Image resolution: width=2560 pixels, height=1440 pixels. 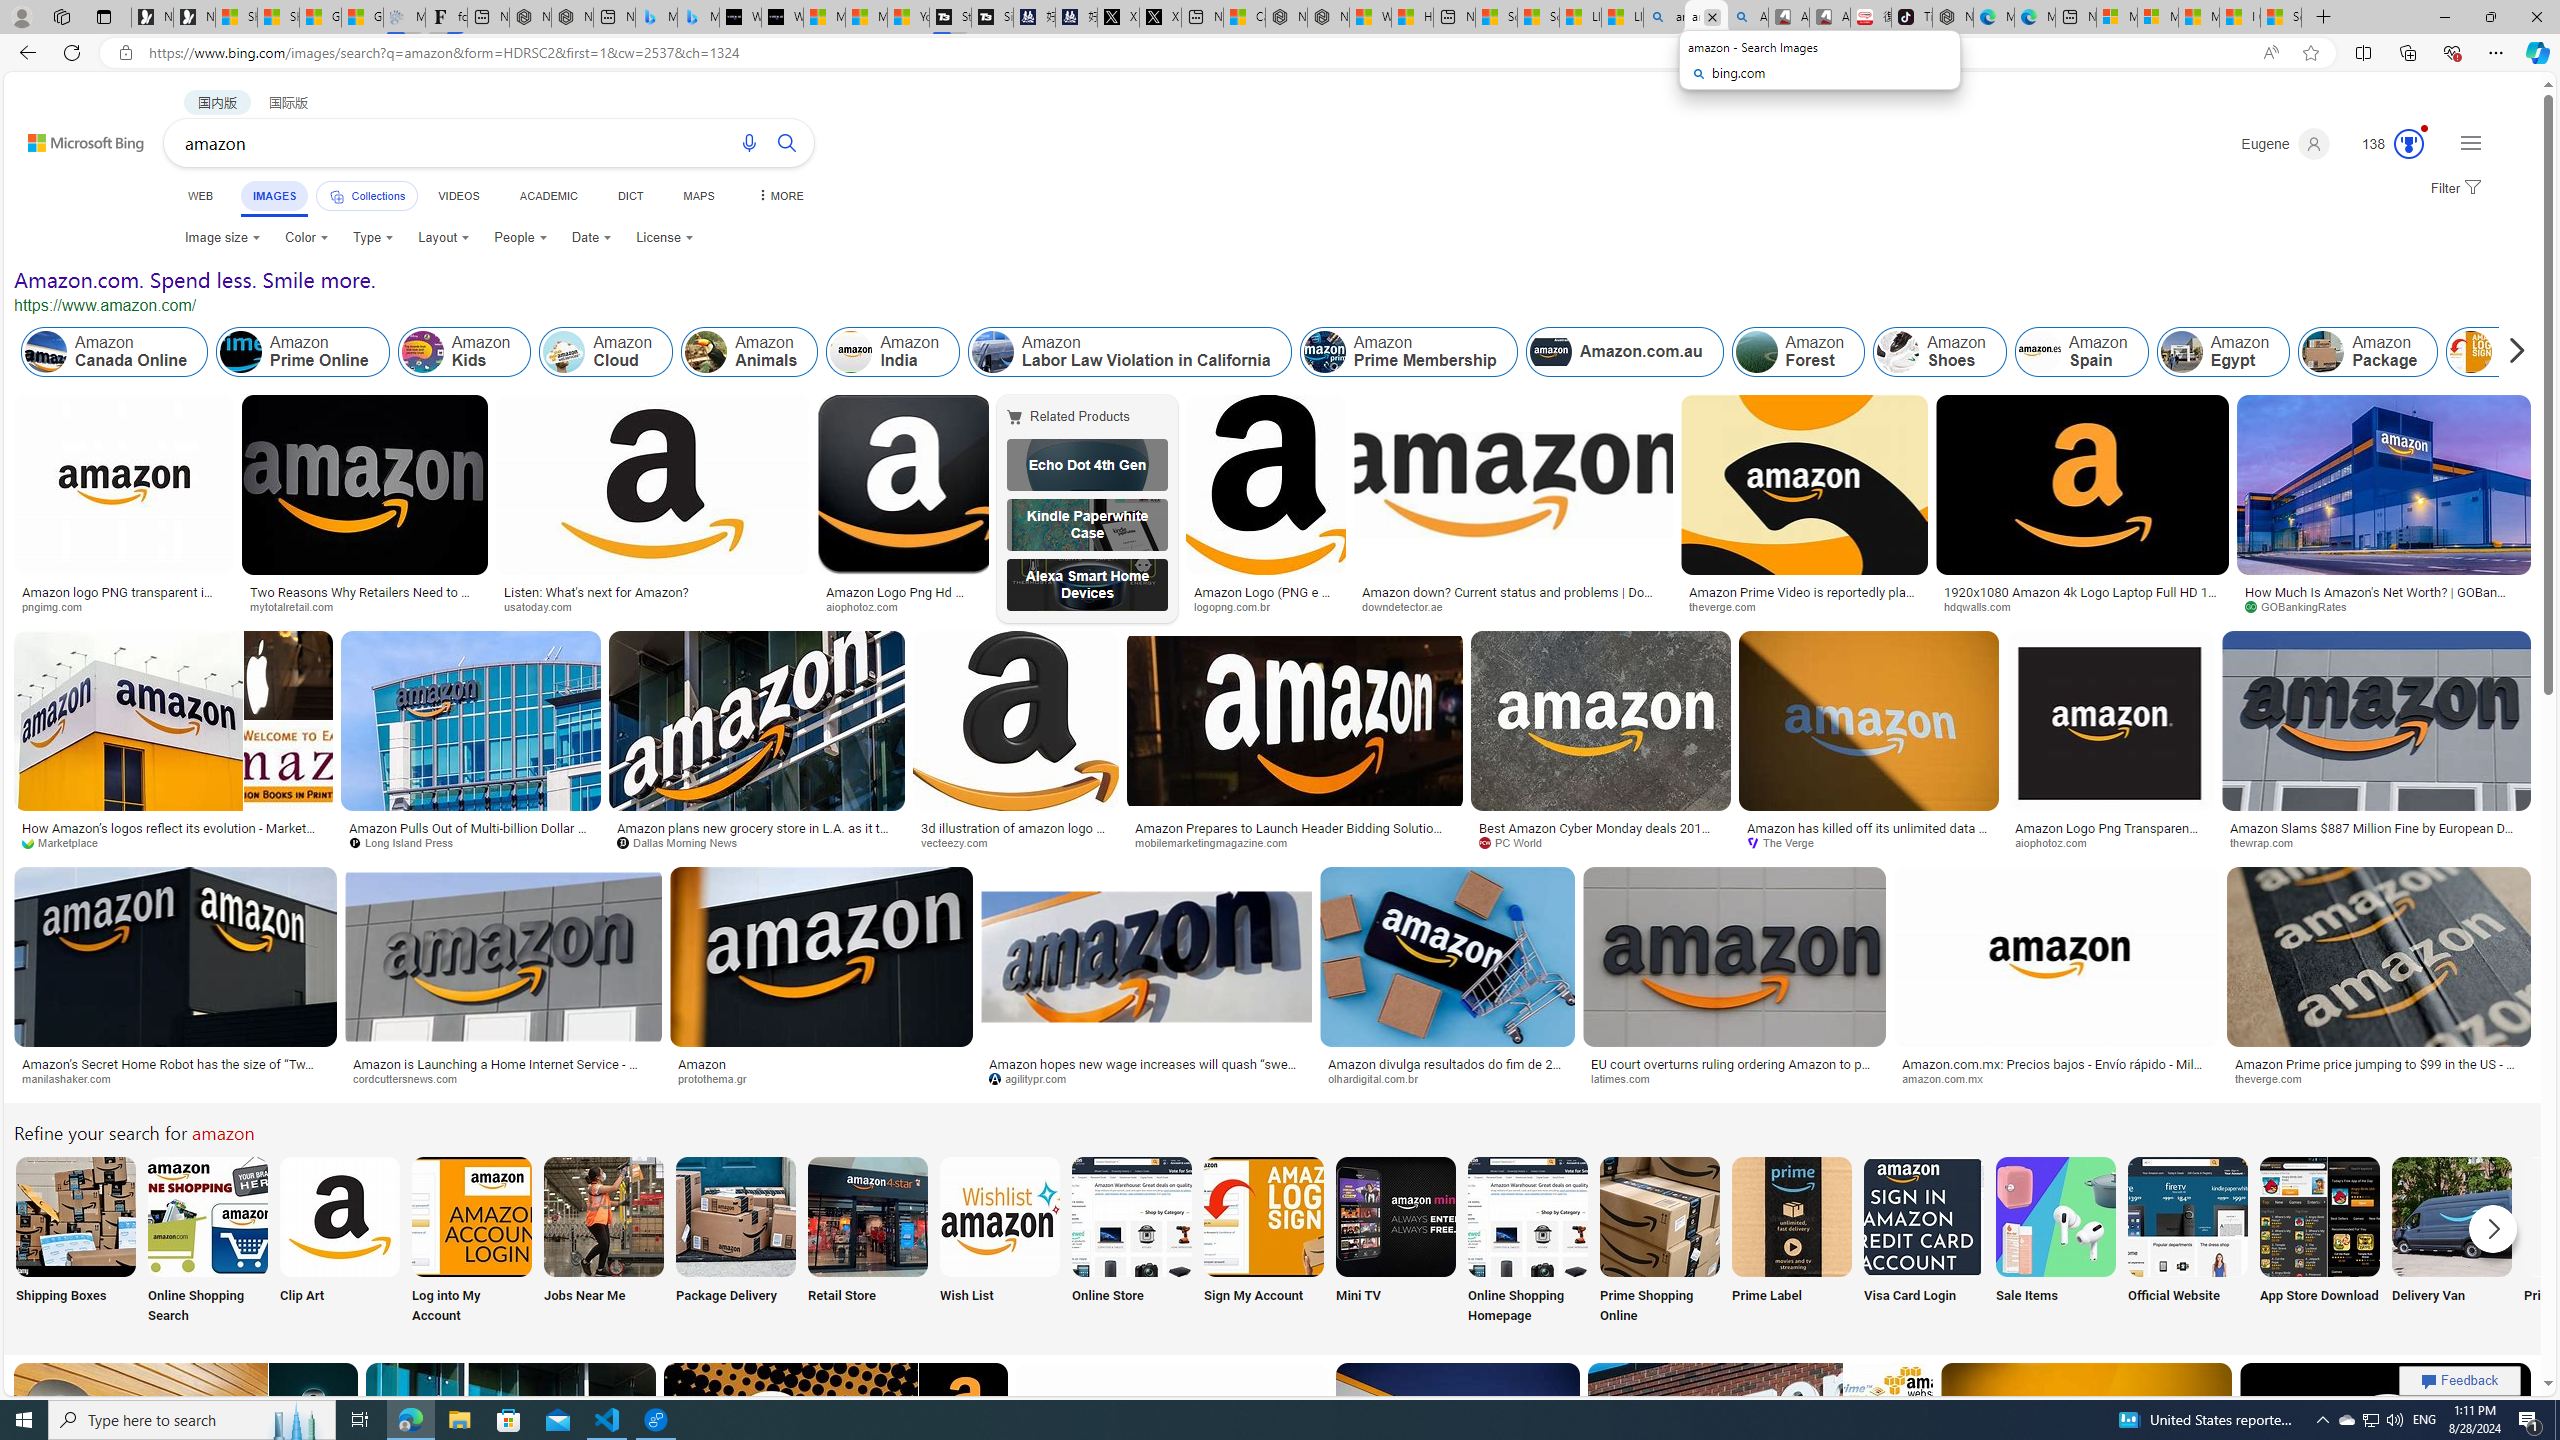 I want to click on Official Website, so click(x=2187, y=1242).